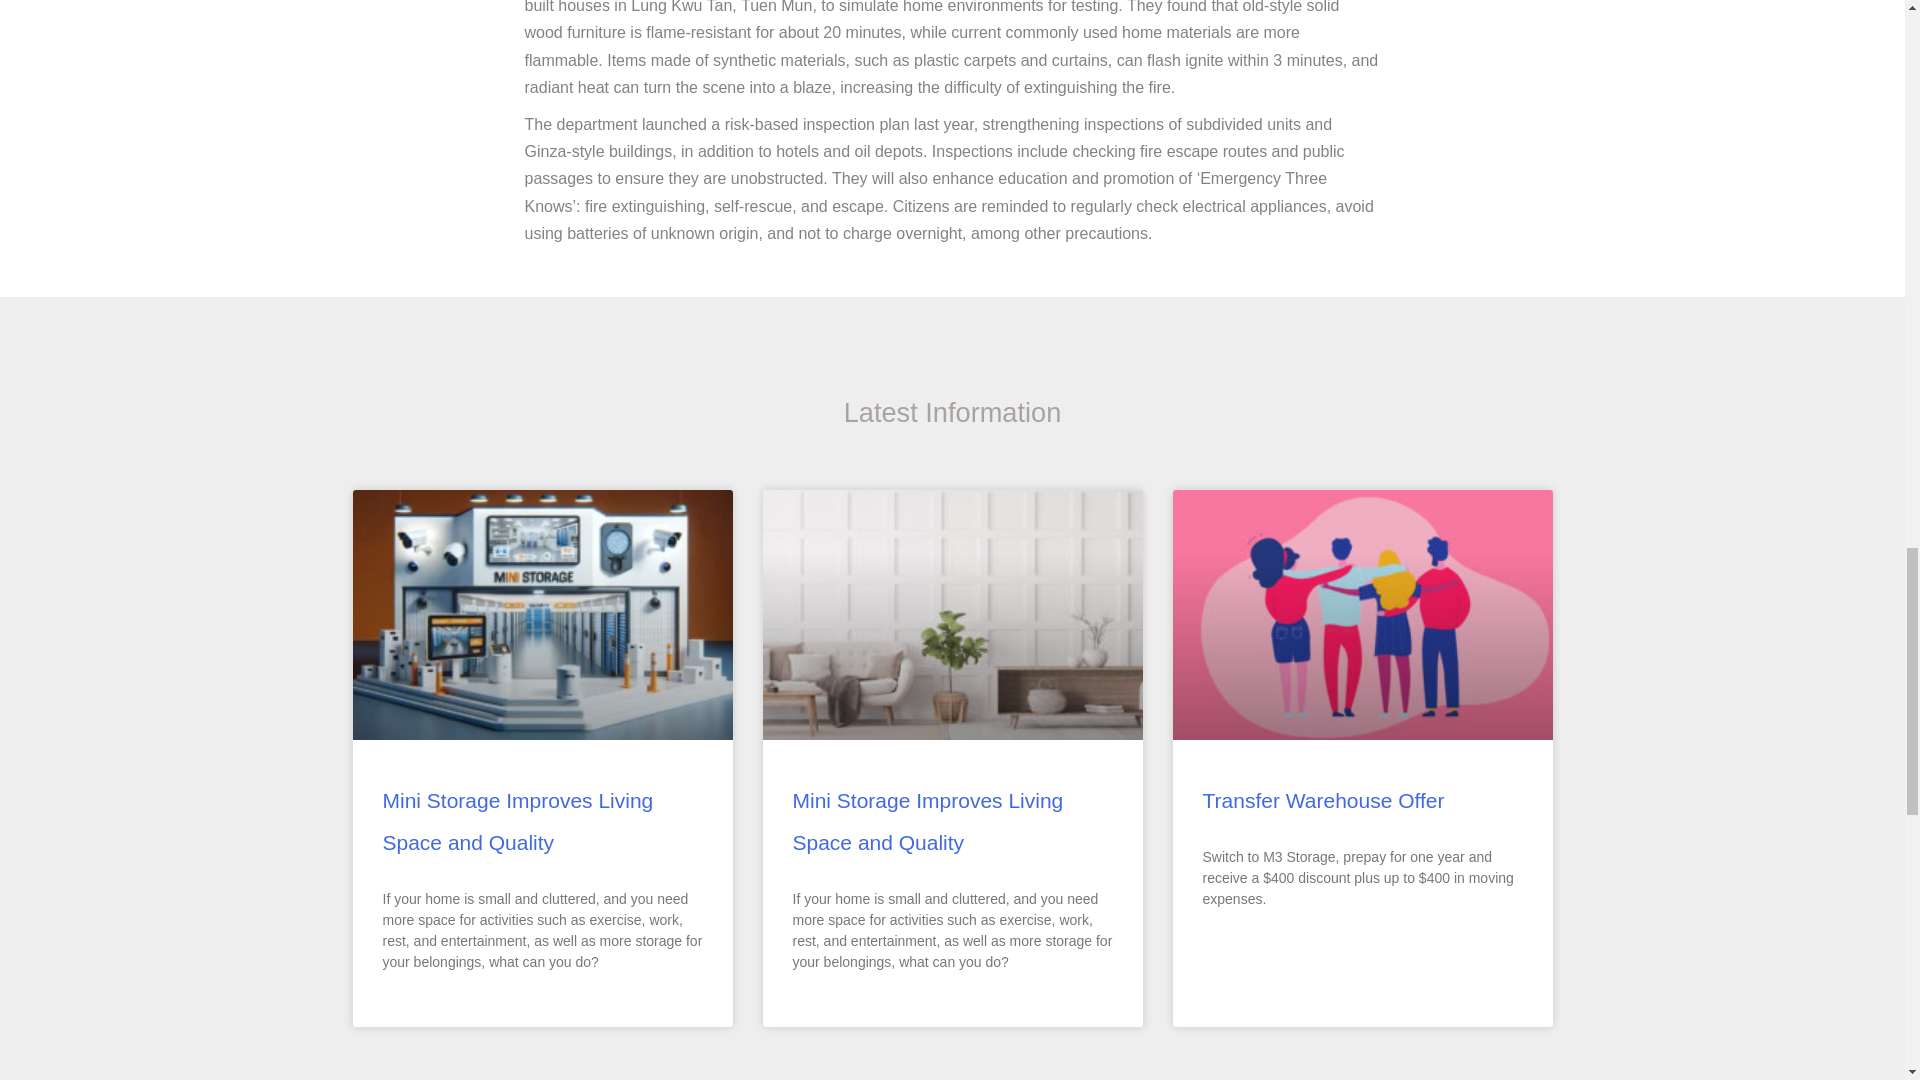 The image size is (1920, 1080). I want to click on Transfer Warehouse Offer, so click(1322, 800).